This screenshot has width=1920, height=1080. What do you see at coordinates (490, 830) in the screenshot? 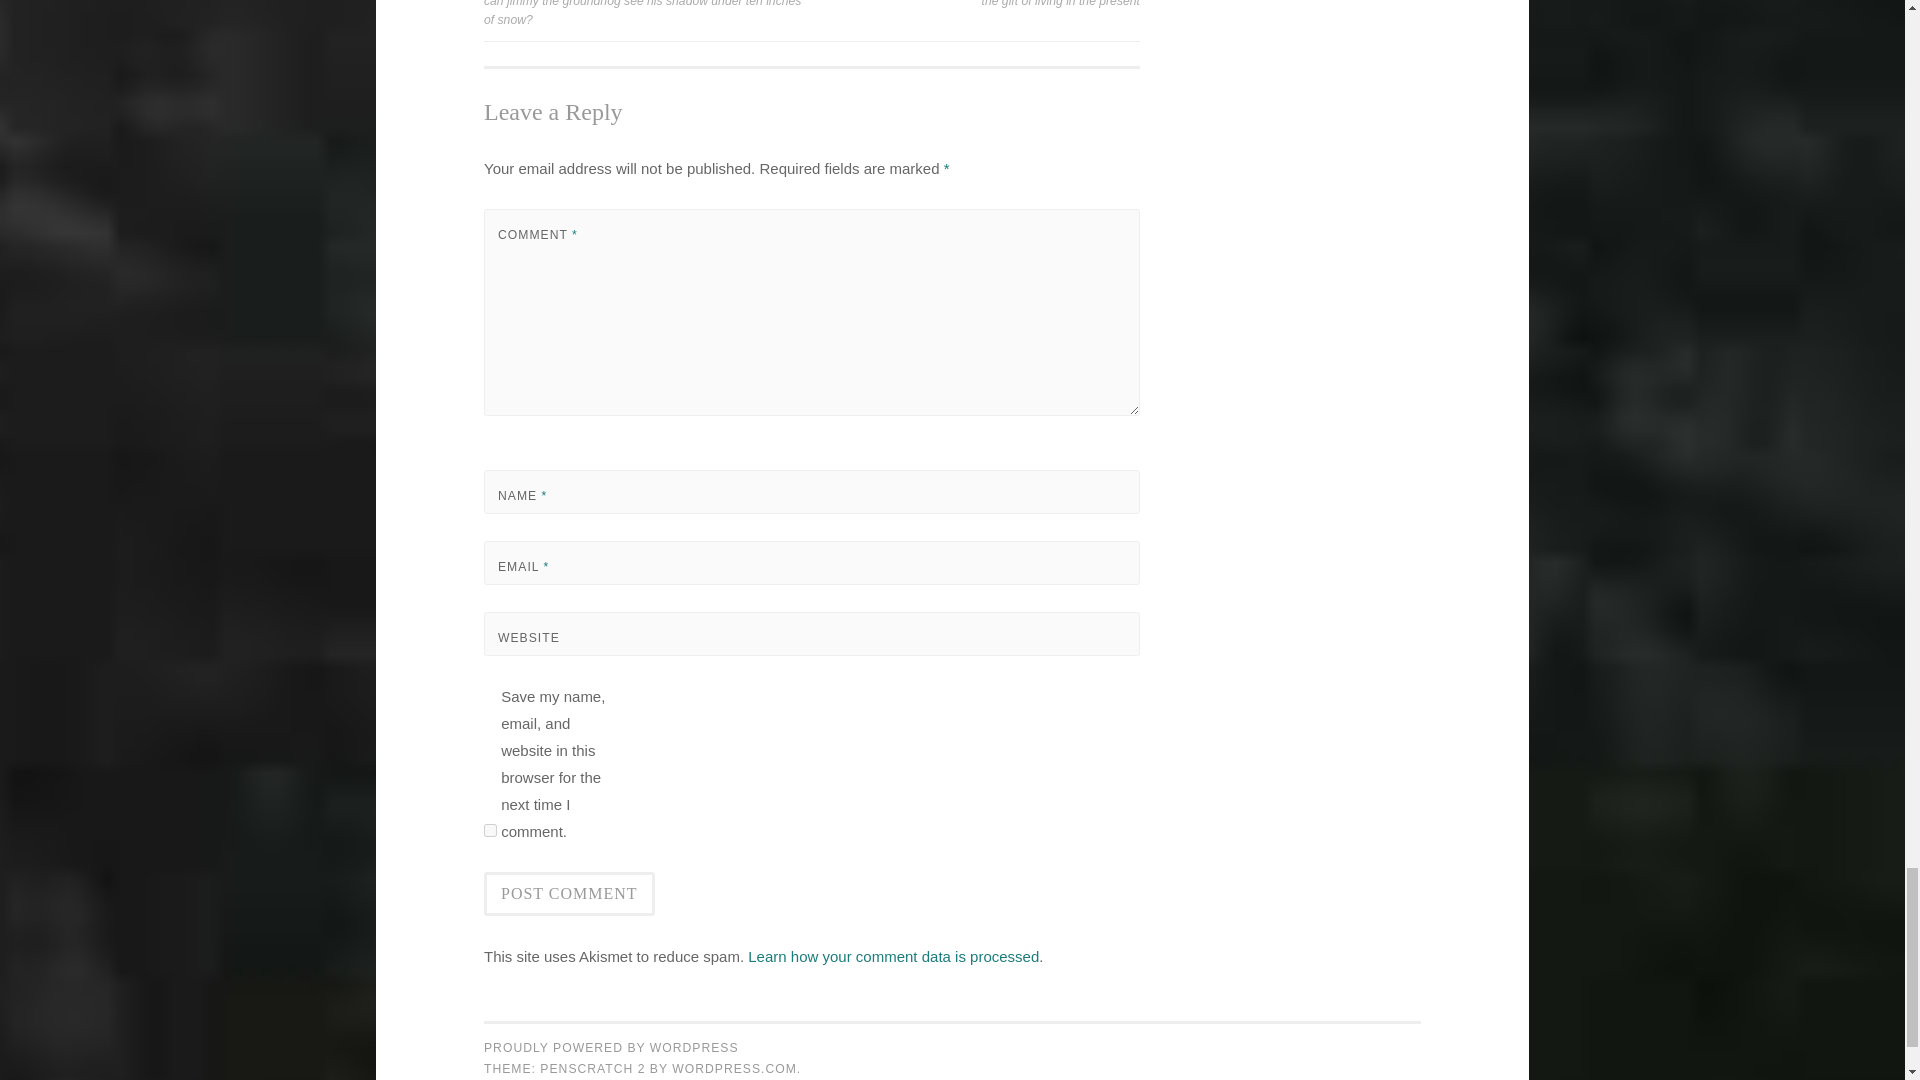
I see `yes` at bounding box center [490, 830].